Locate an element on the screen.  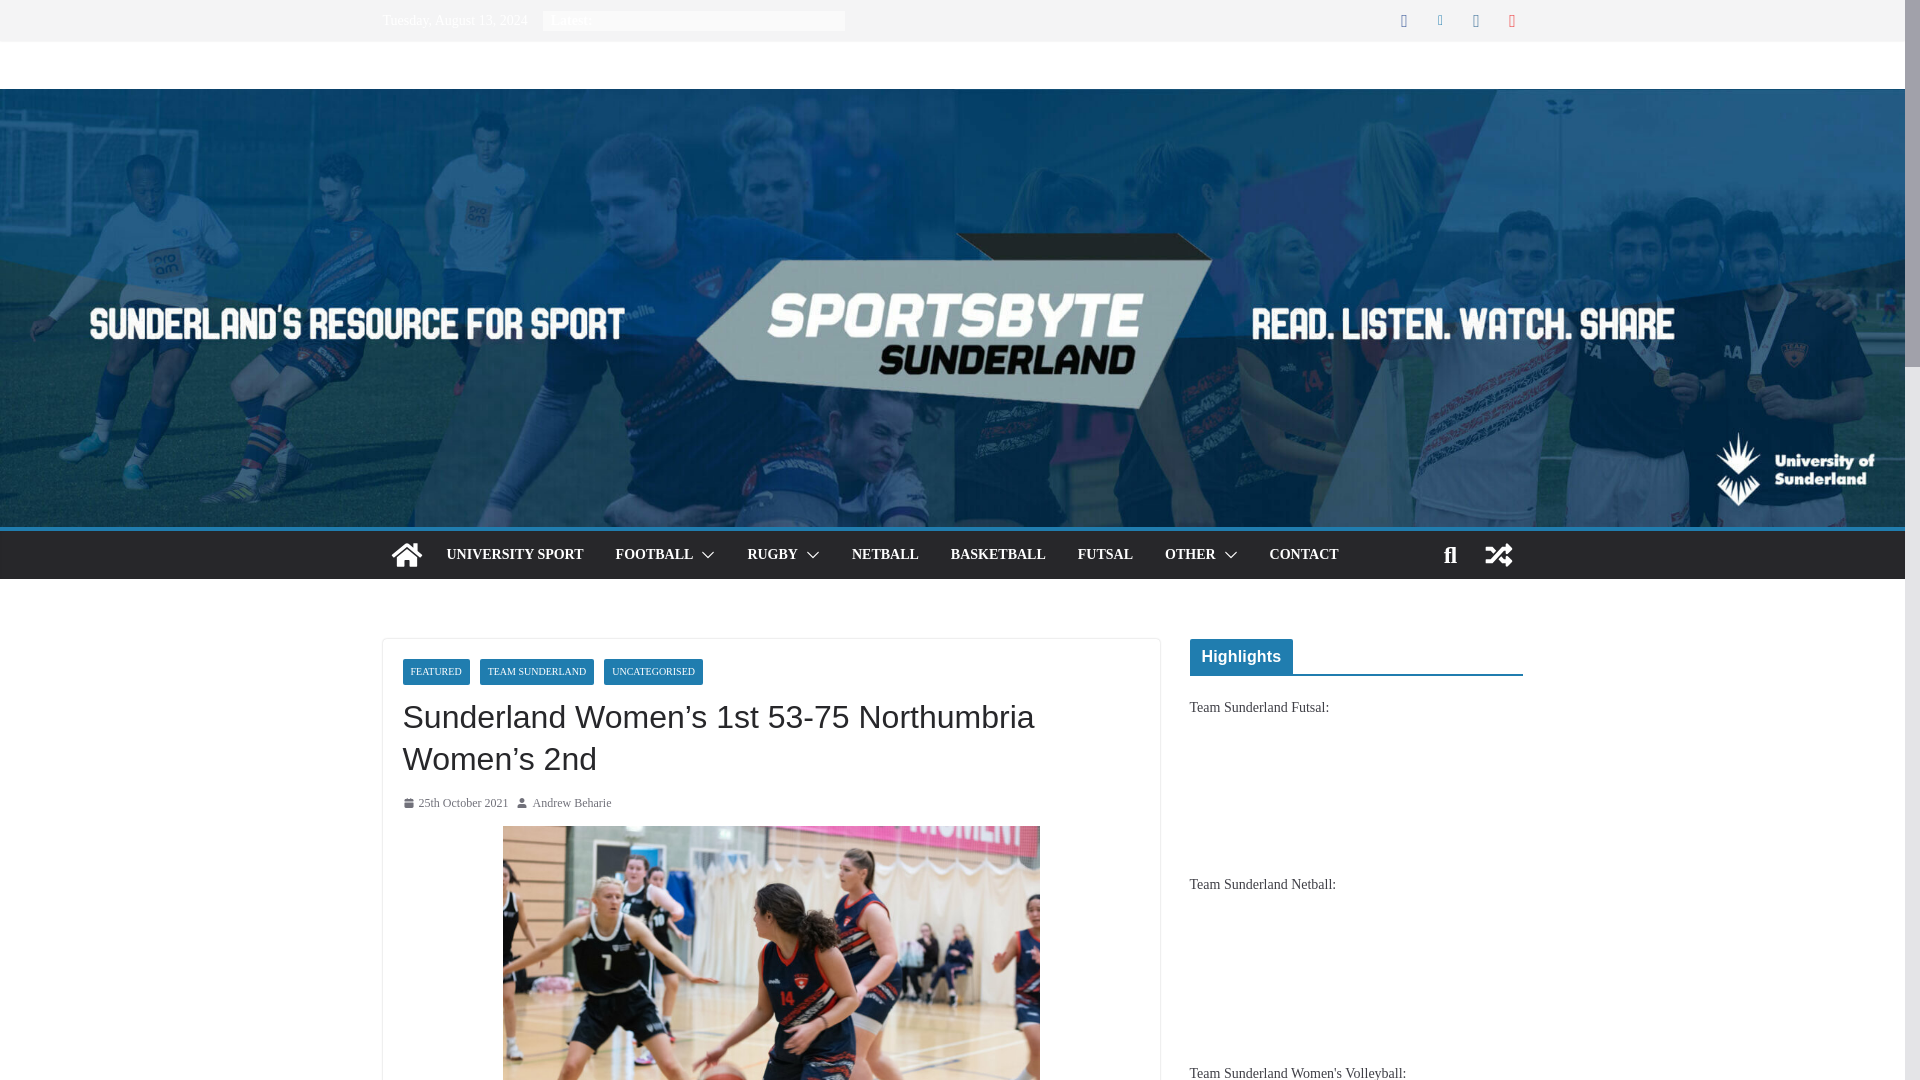
NETBALL is located at coordinates (886, 555).